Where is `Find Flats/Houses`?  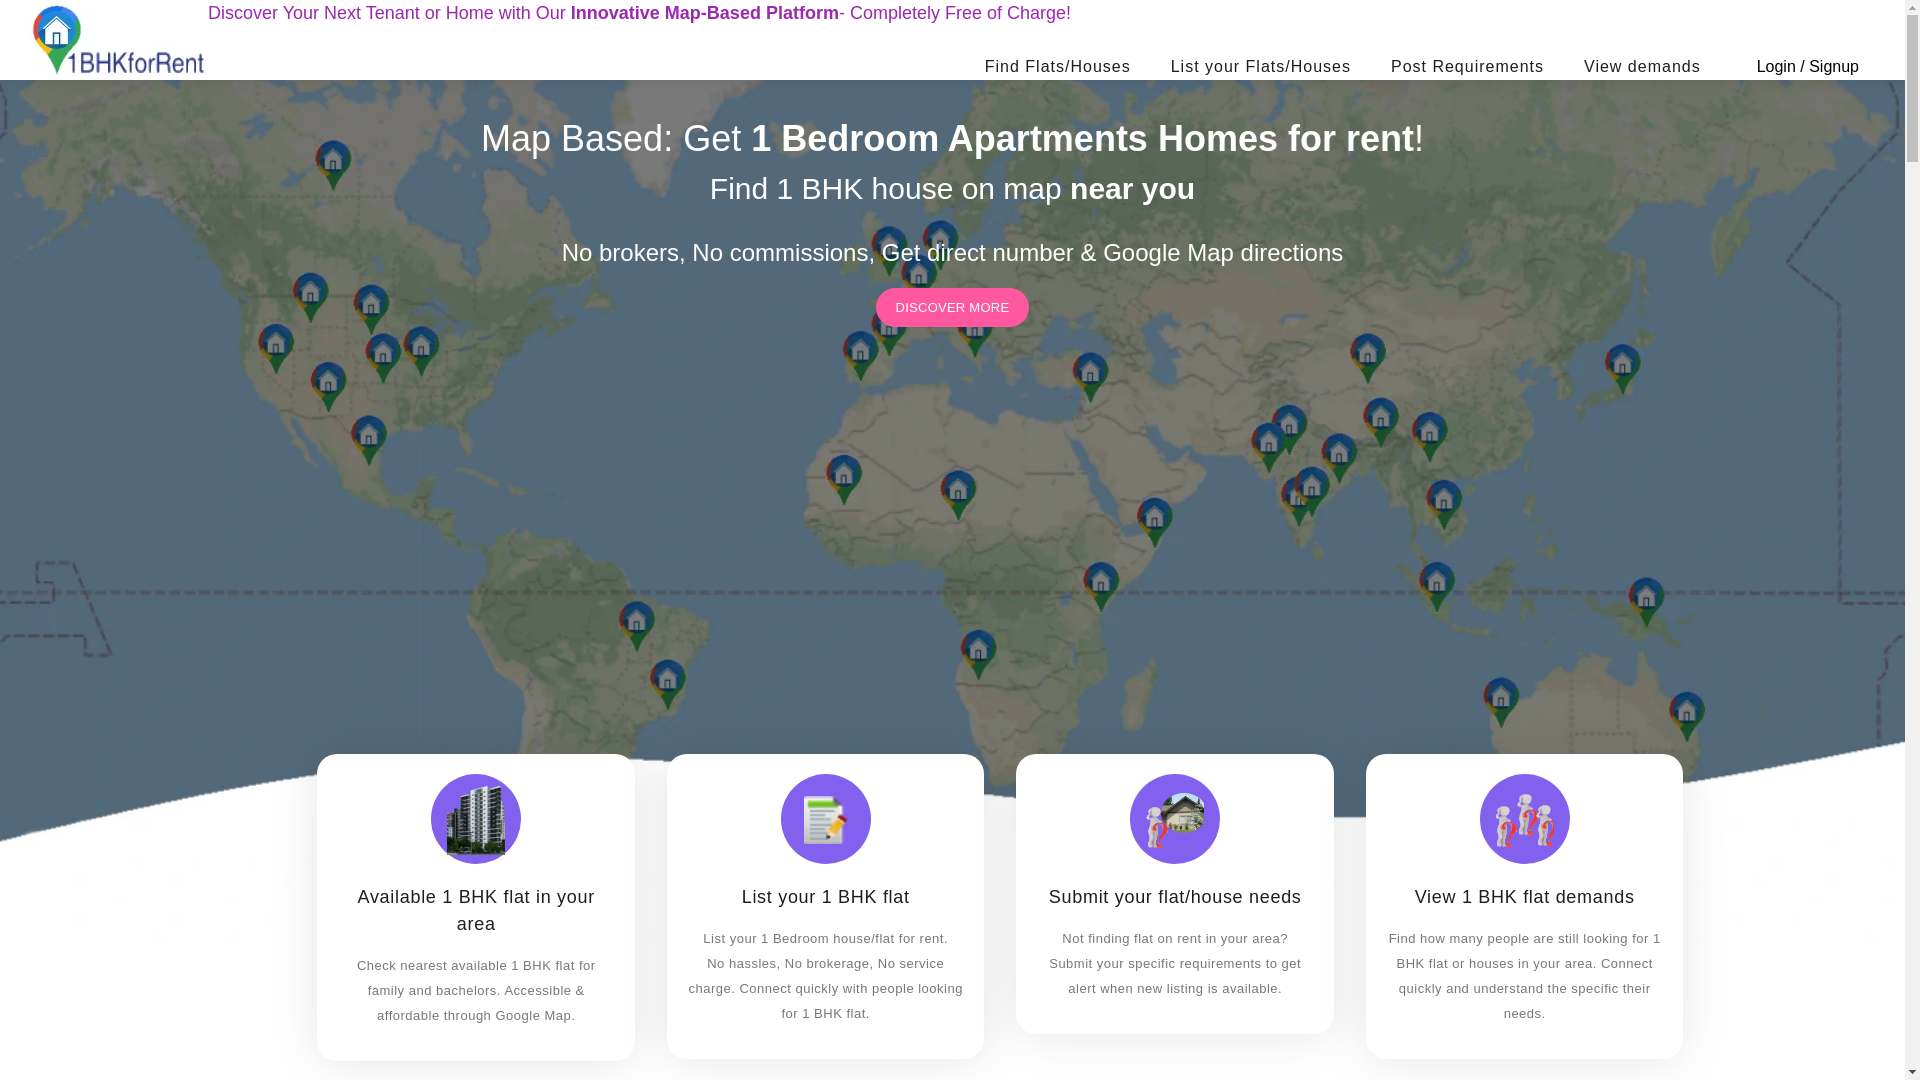 Find Flats/Houses is located at coordinates (1058, 67).